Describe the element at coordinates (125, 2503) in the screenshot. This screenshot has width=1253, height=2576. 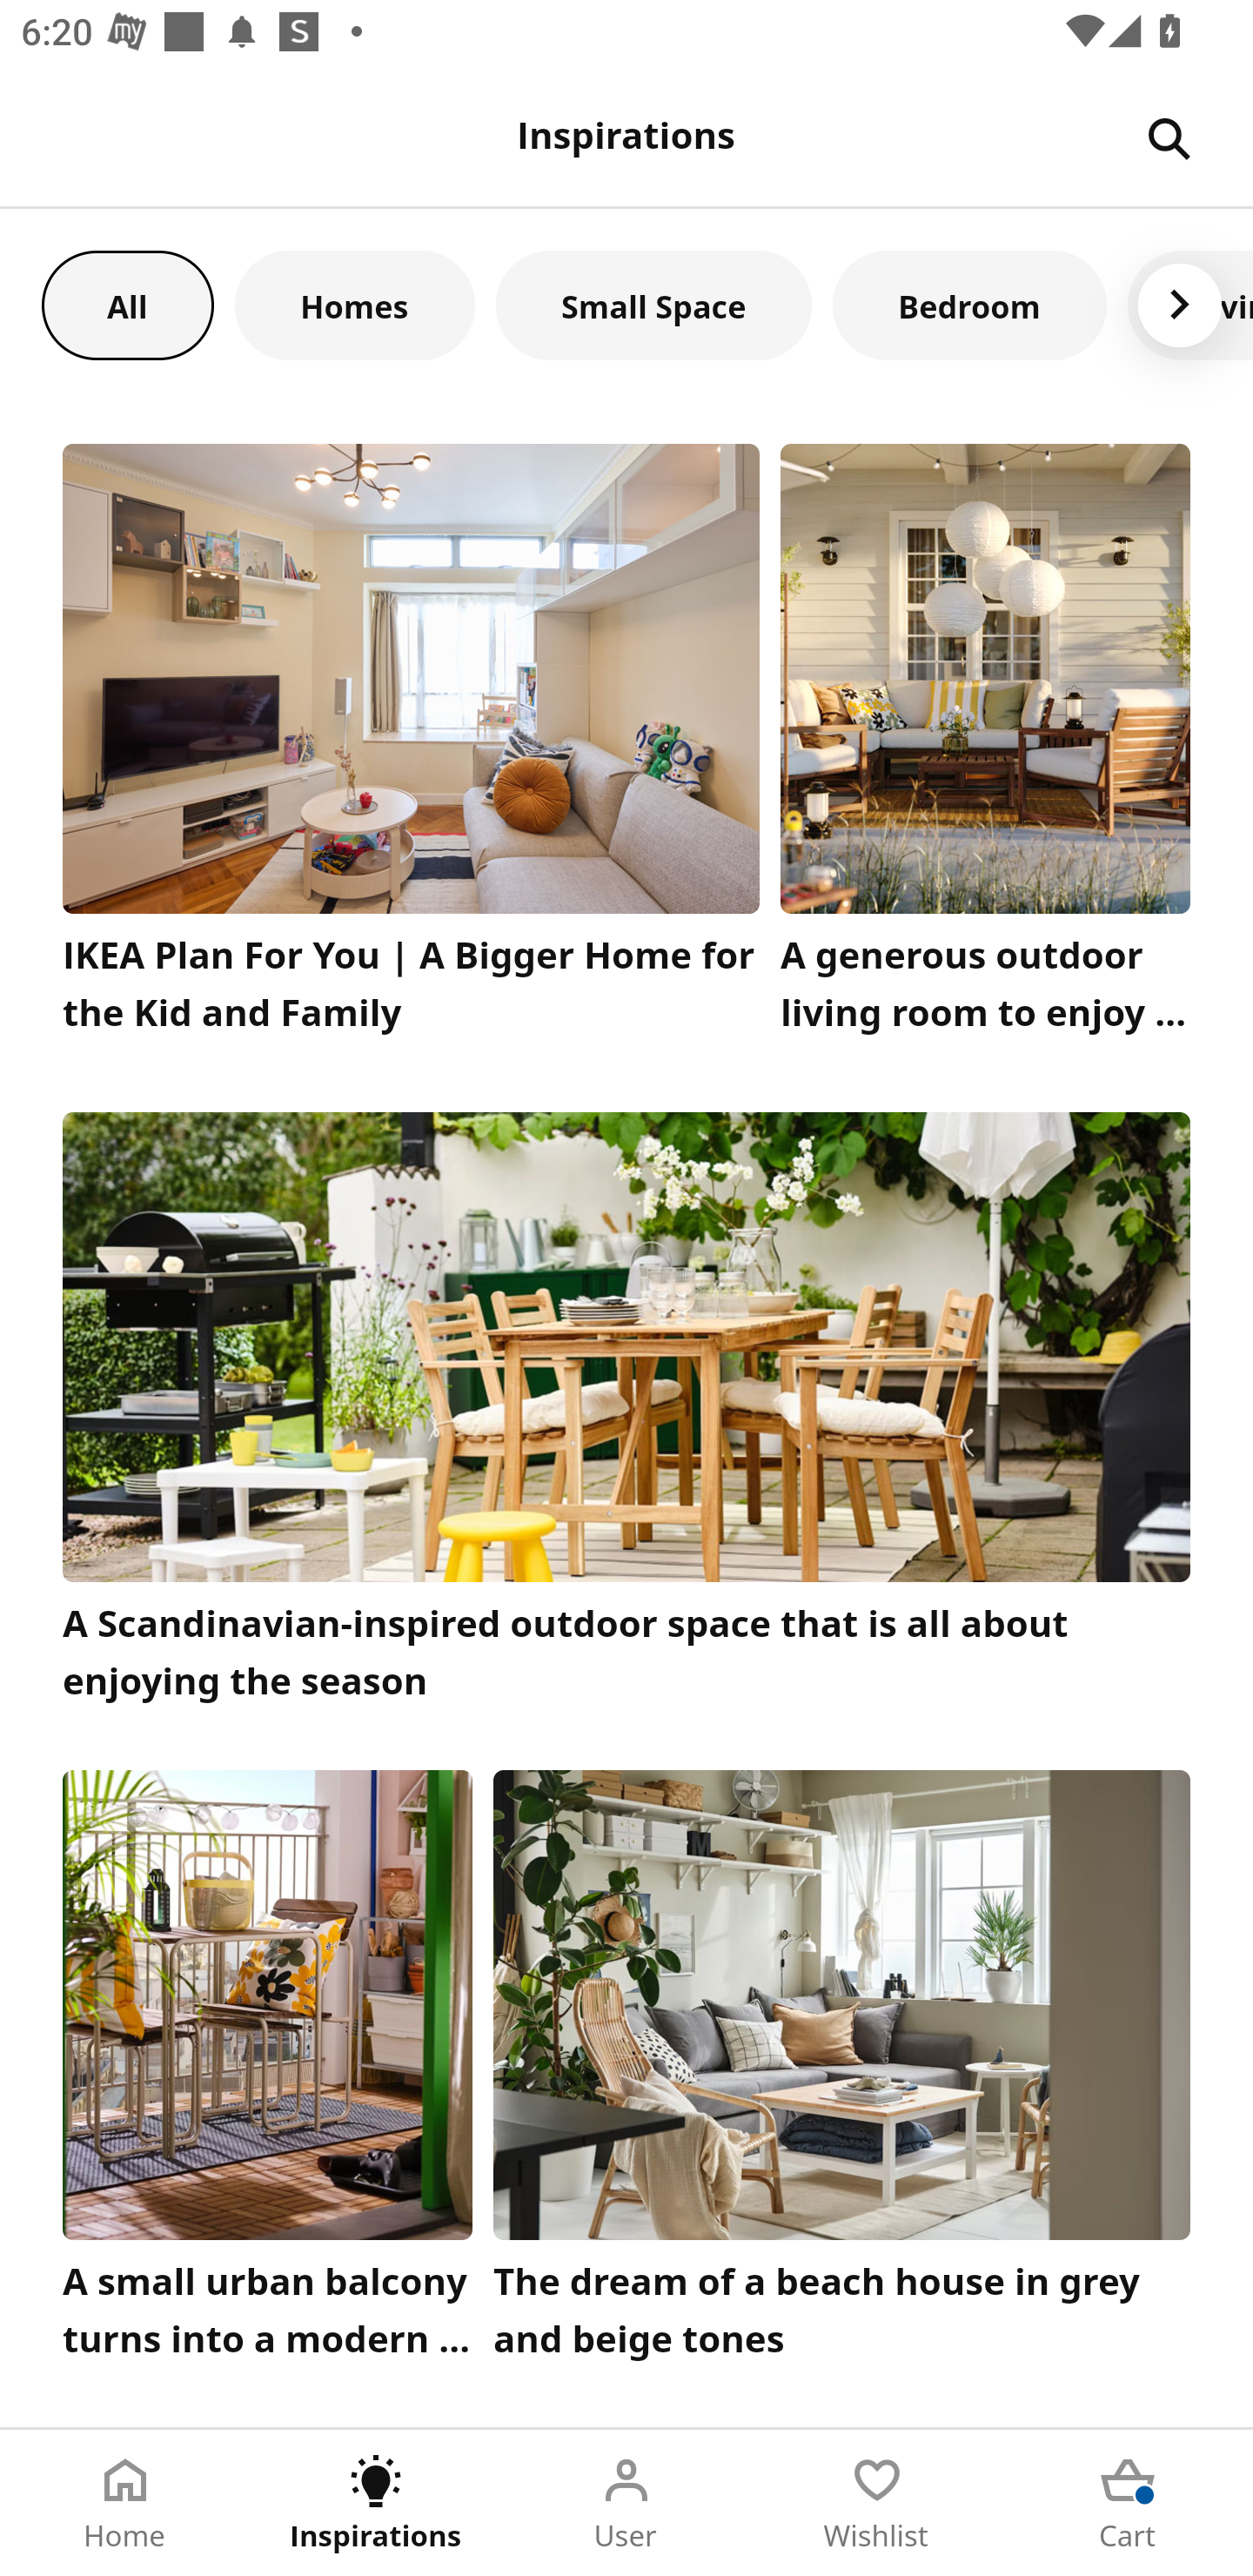
I see `Home
Tab 1 of 5` at that location.